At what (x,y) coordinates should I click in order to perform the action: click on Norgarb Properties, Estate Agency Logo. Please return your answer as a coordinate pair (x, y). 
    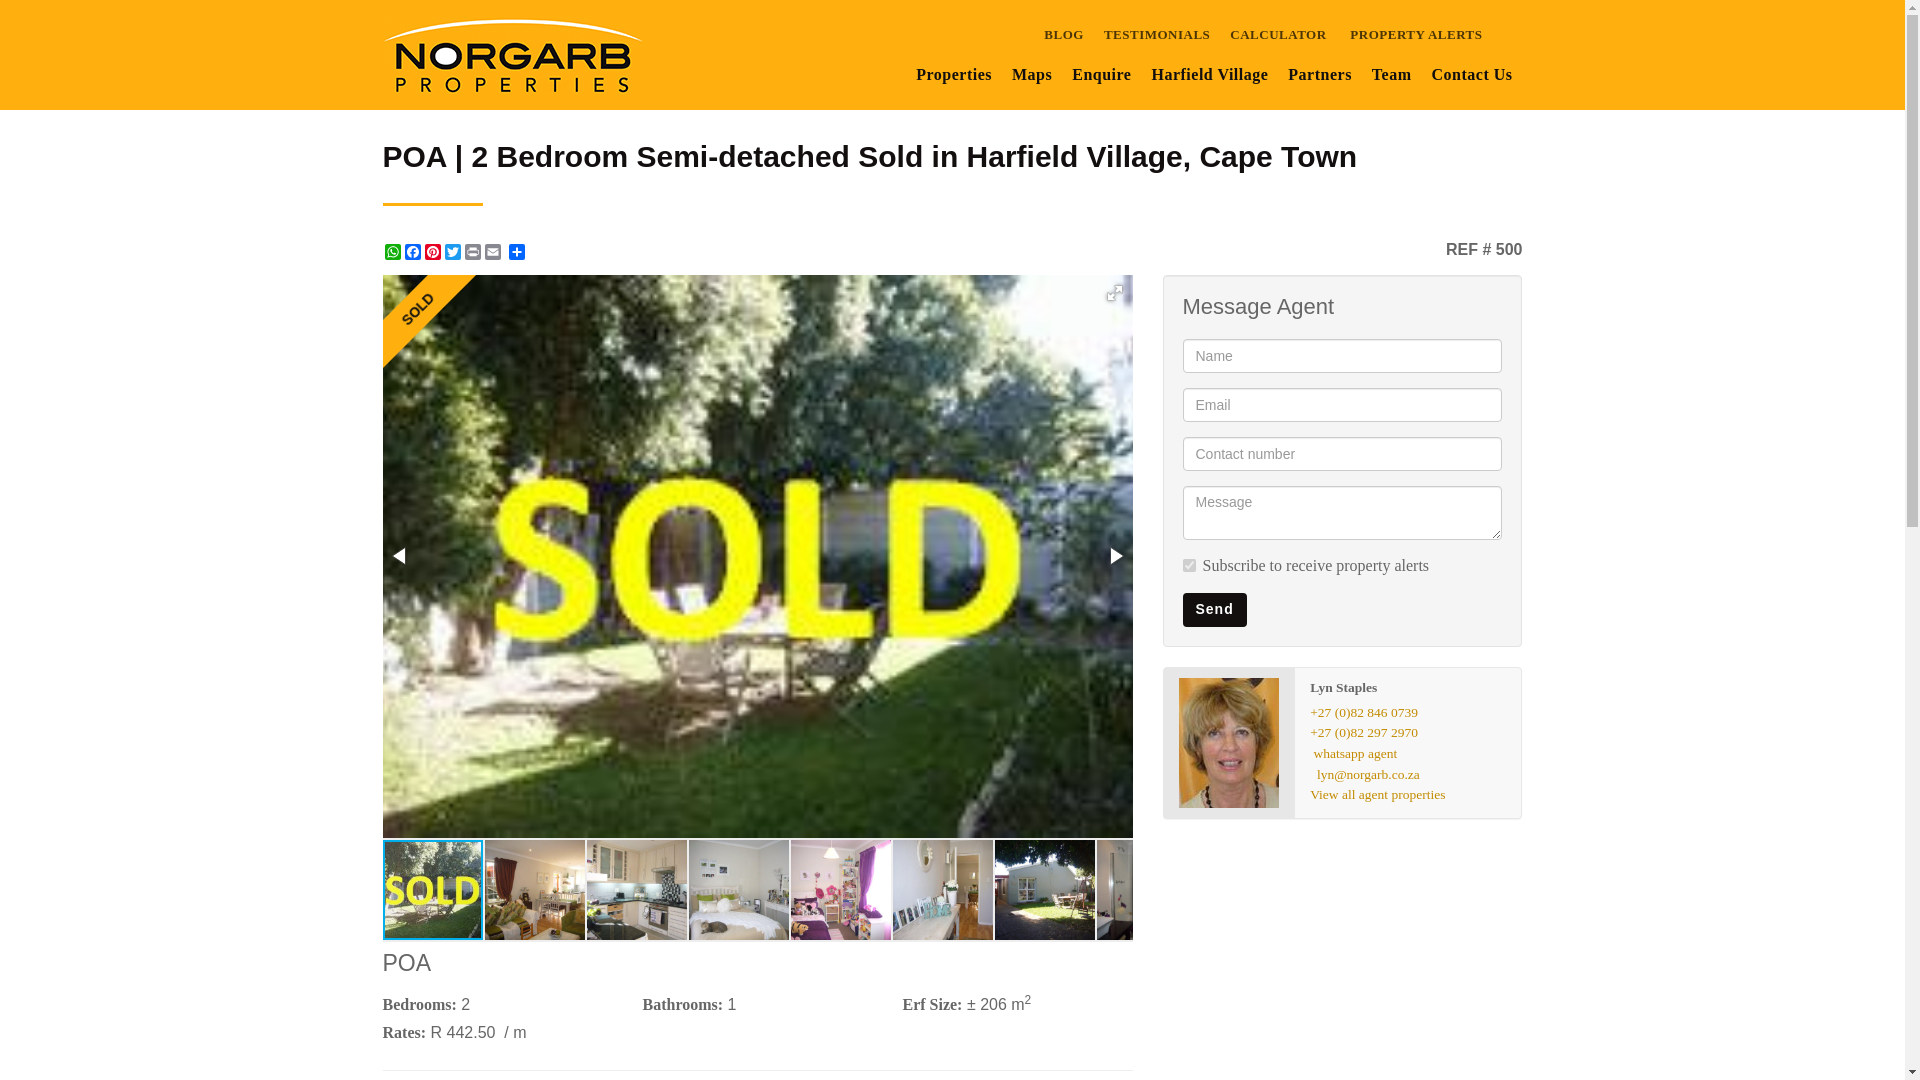
    Looking at the image, I should click on (512, 54).